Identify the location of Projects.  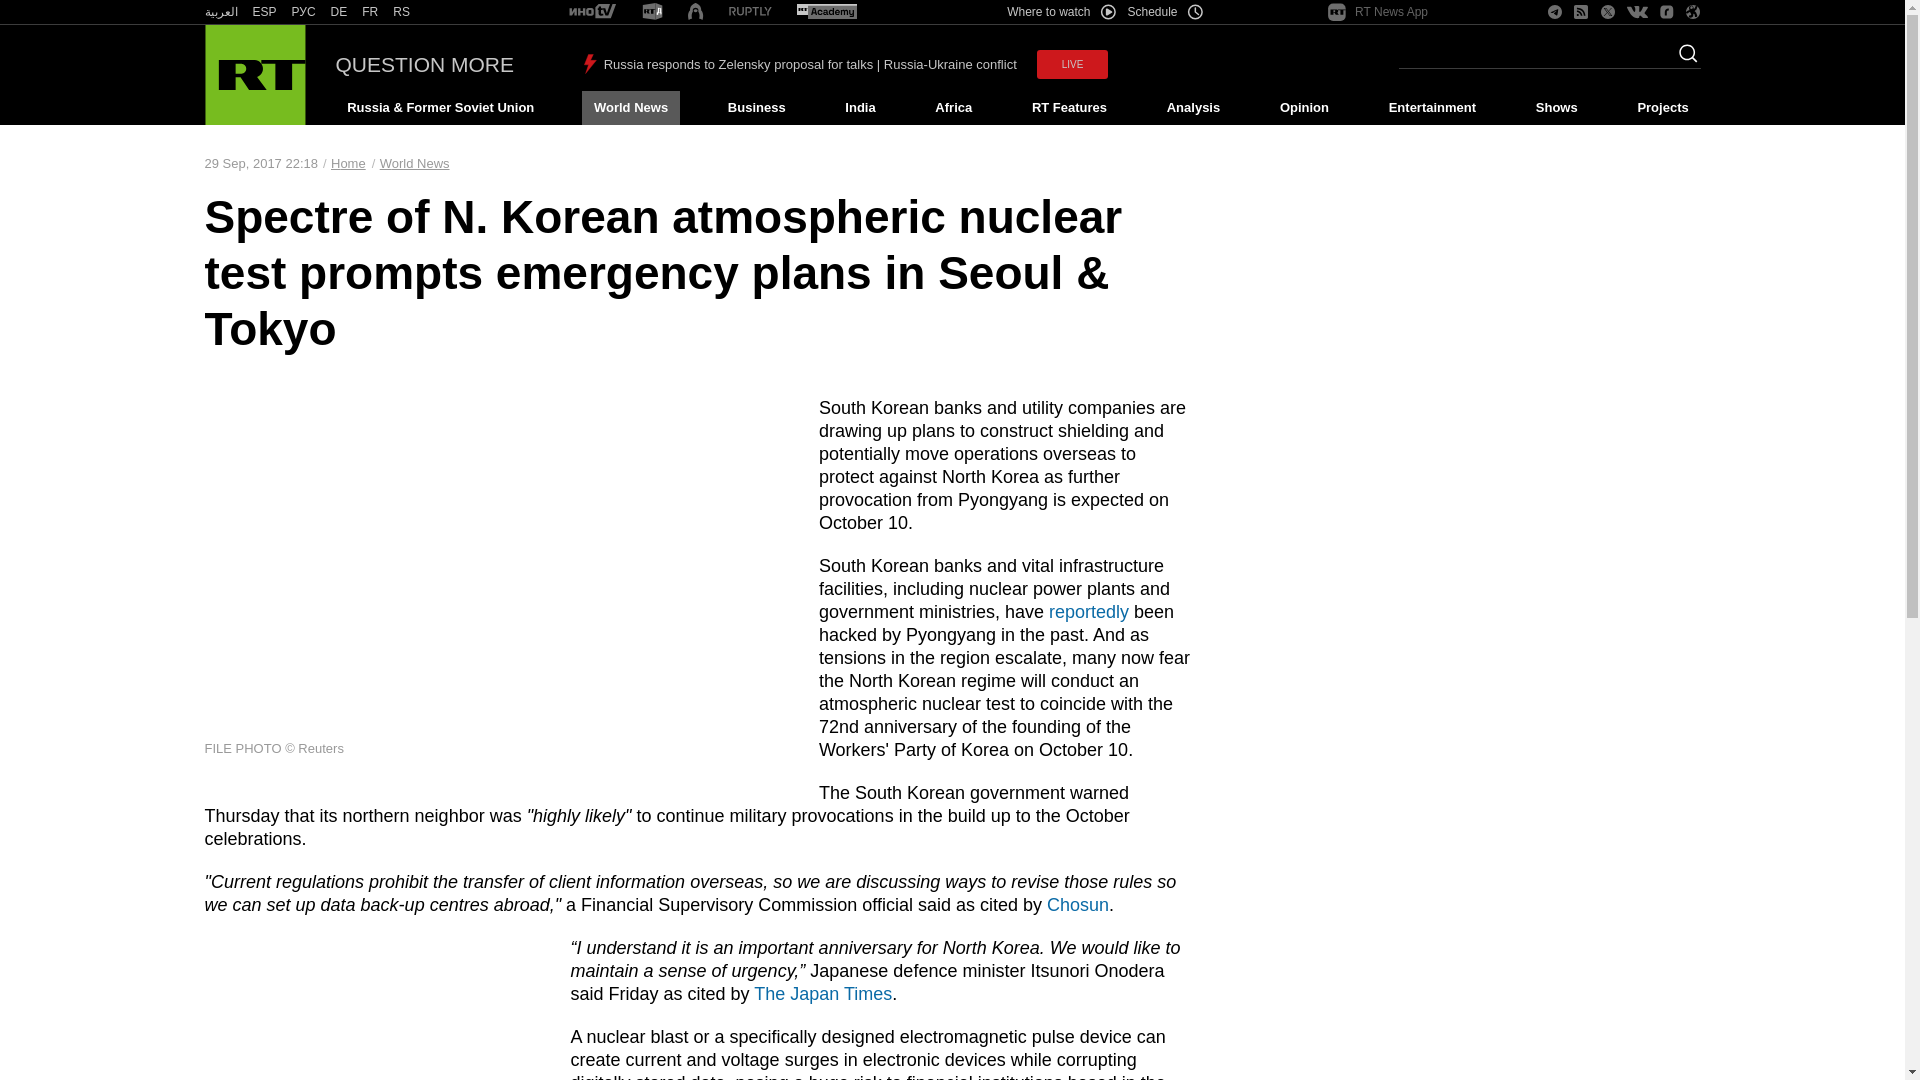
(1664, 108).